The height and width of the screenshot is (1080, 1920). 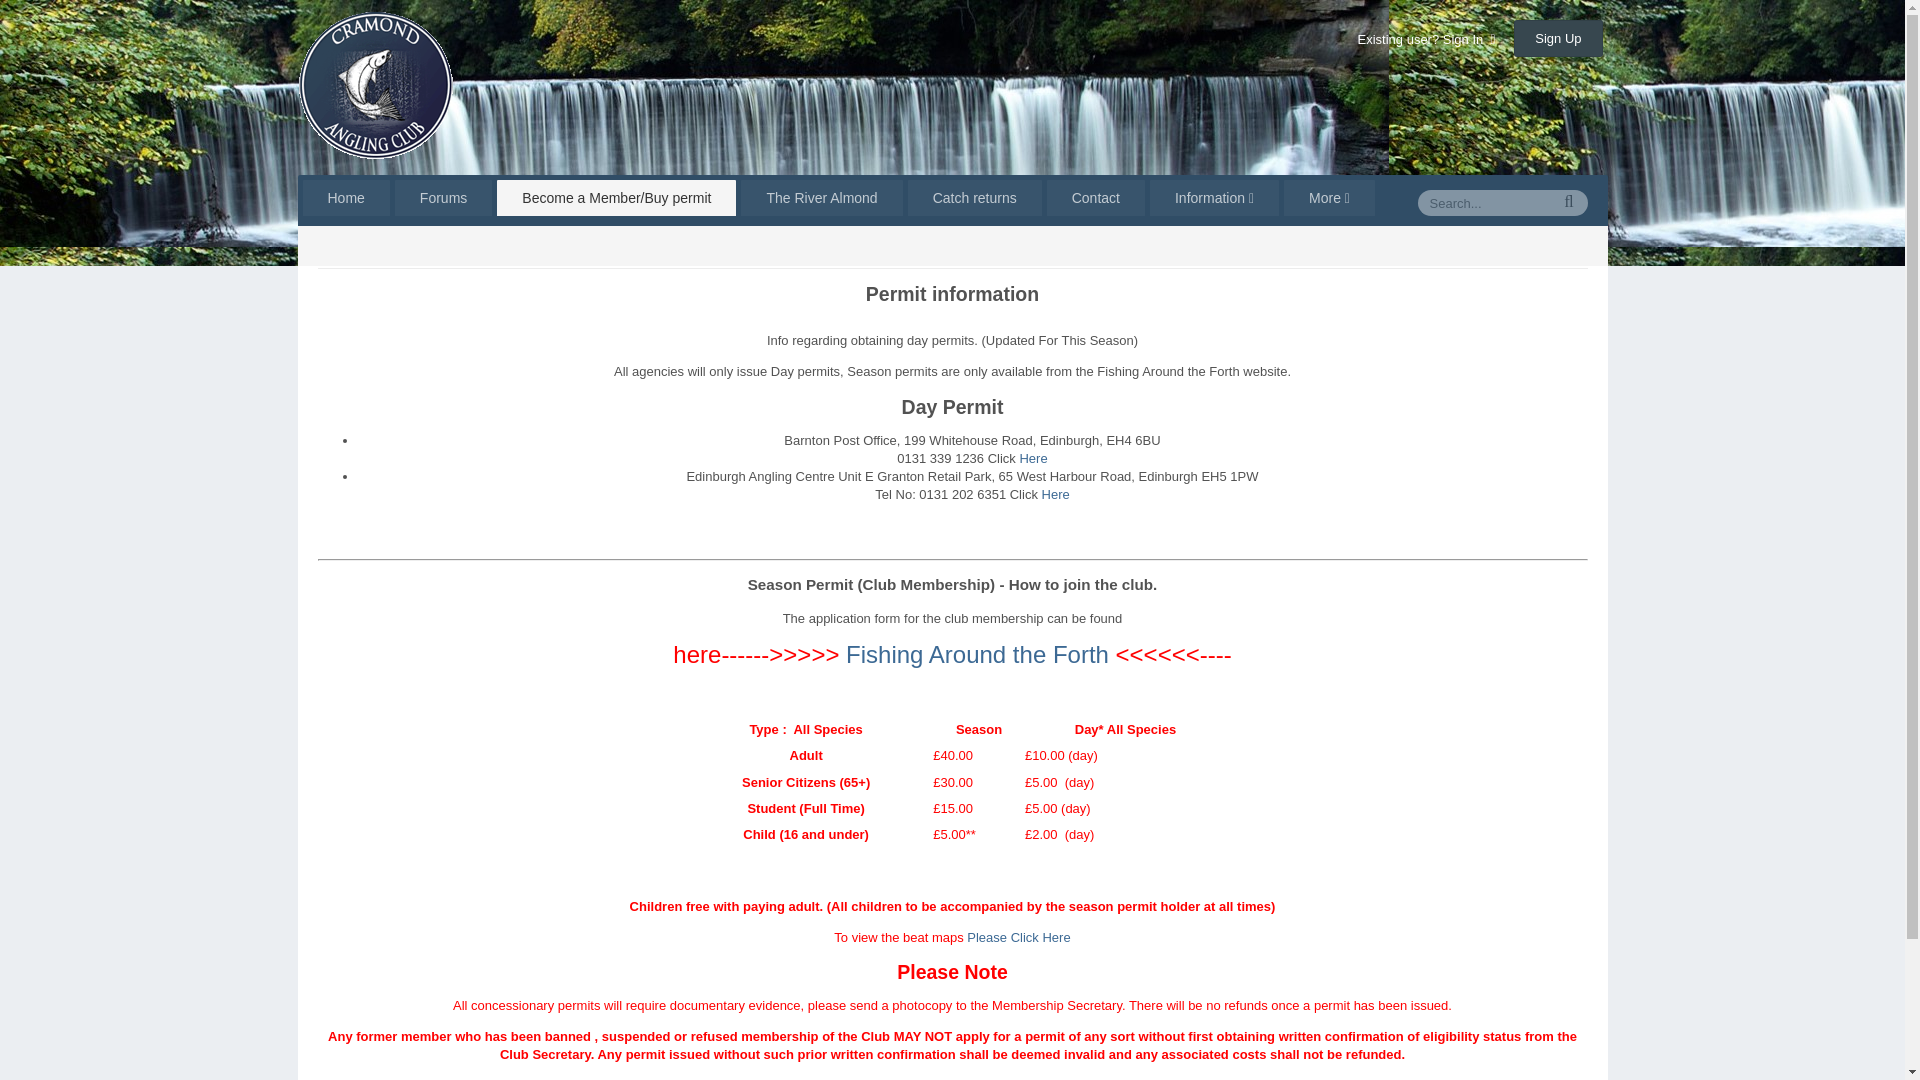 I want to click on The River Almond, so click(x=822, y=198).